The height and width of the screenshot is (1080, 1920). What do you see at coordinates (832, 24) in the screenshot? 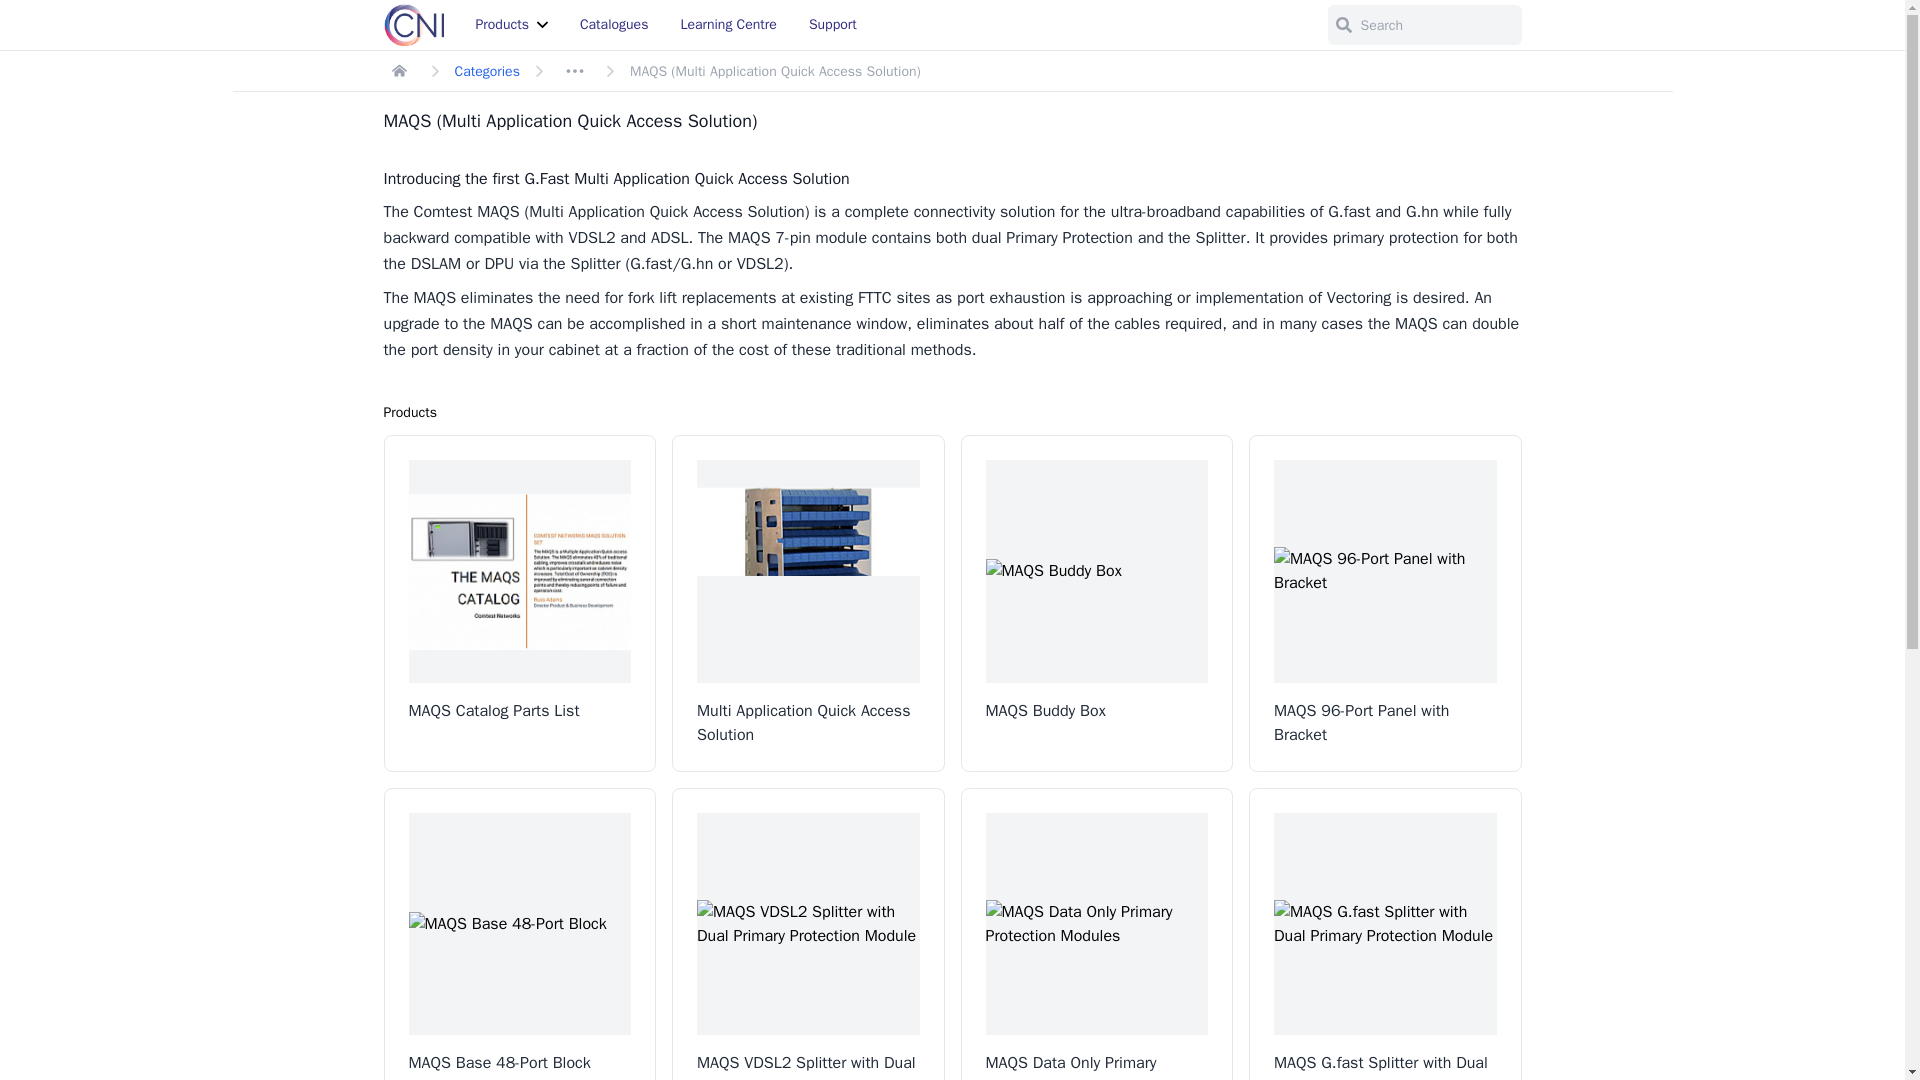
I see `Support` at bounding box center [832, 24].